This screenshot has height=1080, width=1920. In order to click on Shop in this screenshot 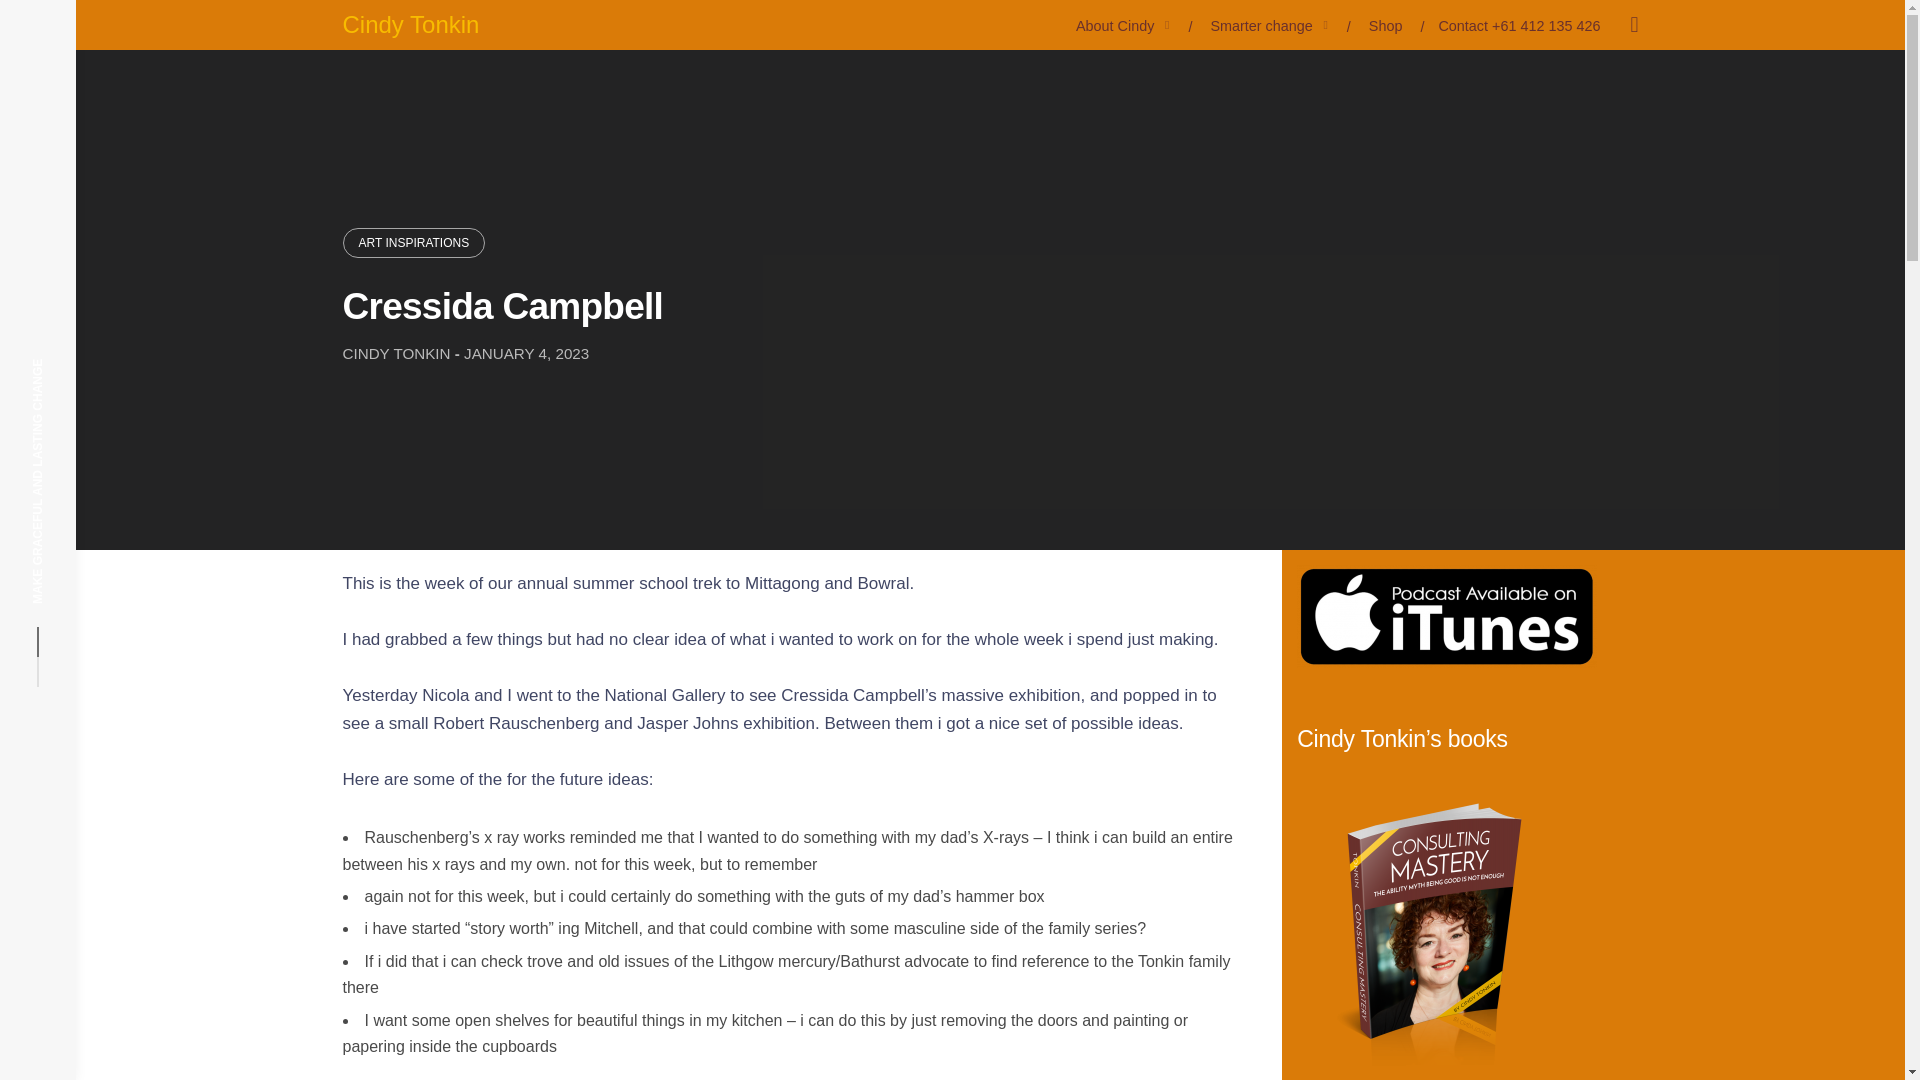, I will do `click(1386, 25)`.